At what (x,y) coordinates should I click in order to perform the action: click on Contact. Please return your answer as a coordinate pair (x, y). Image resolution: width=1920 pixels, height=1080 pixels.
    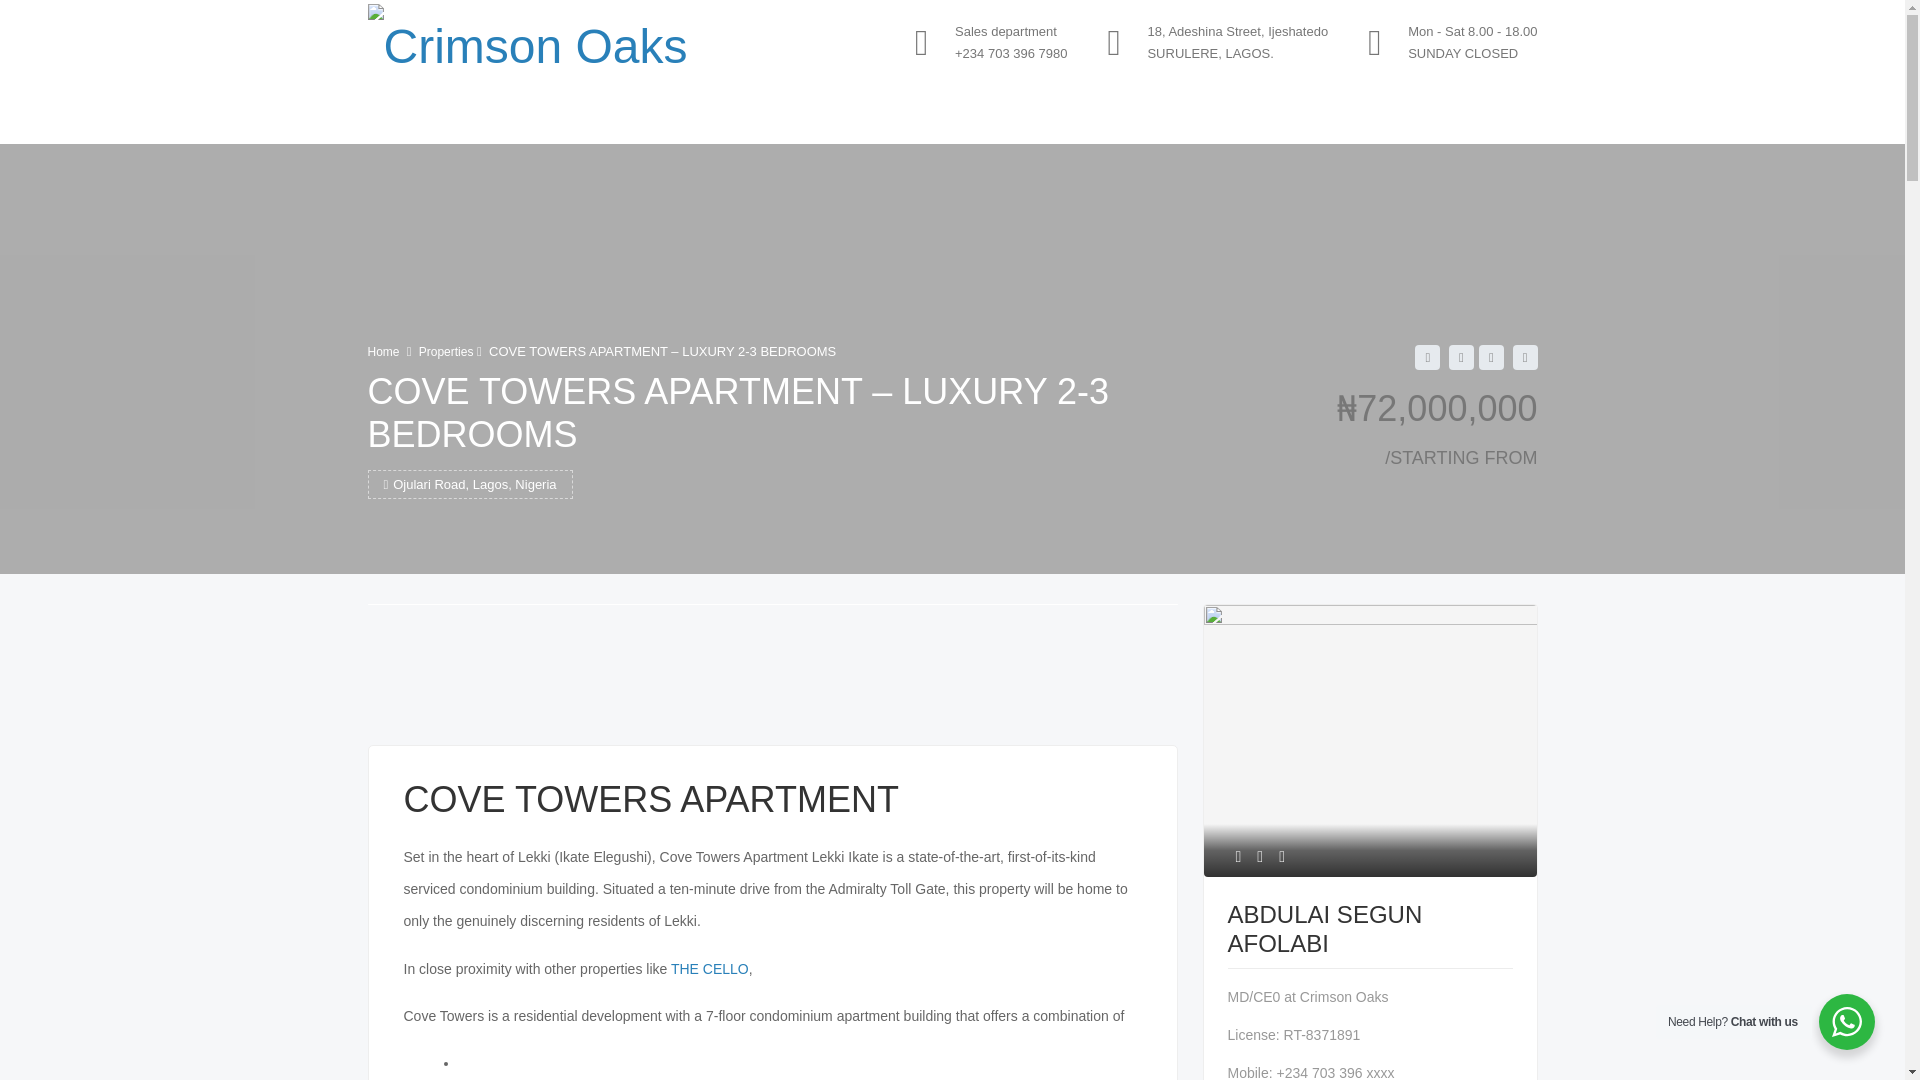
    Looking at the image, I should click on (936, 116).